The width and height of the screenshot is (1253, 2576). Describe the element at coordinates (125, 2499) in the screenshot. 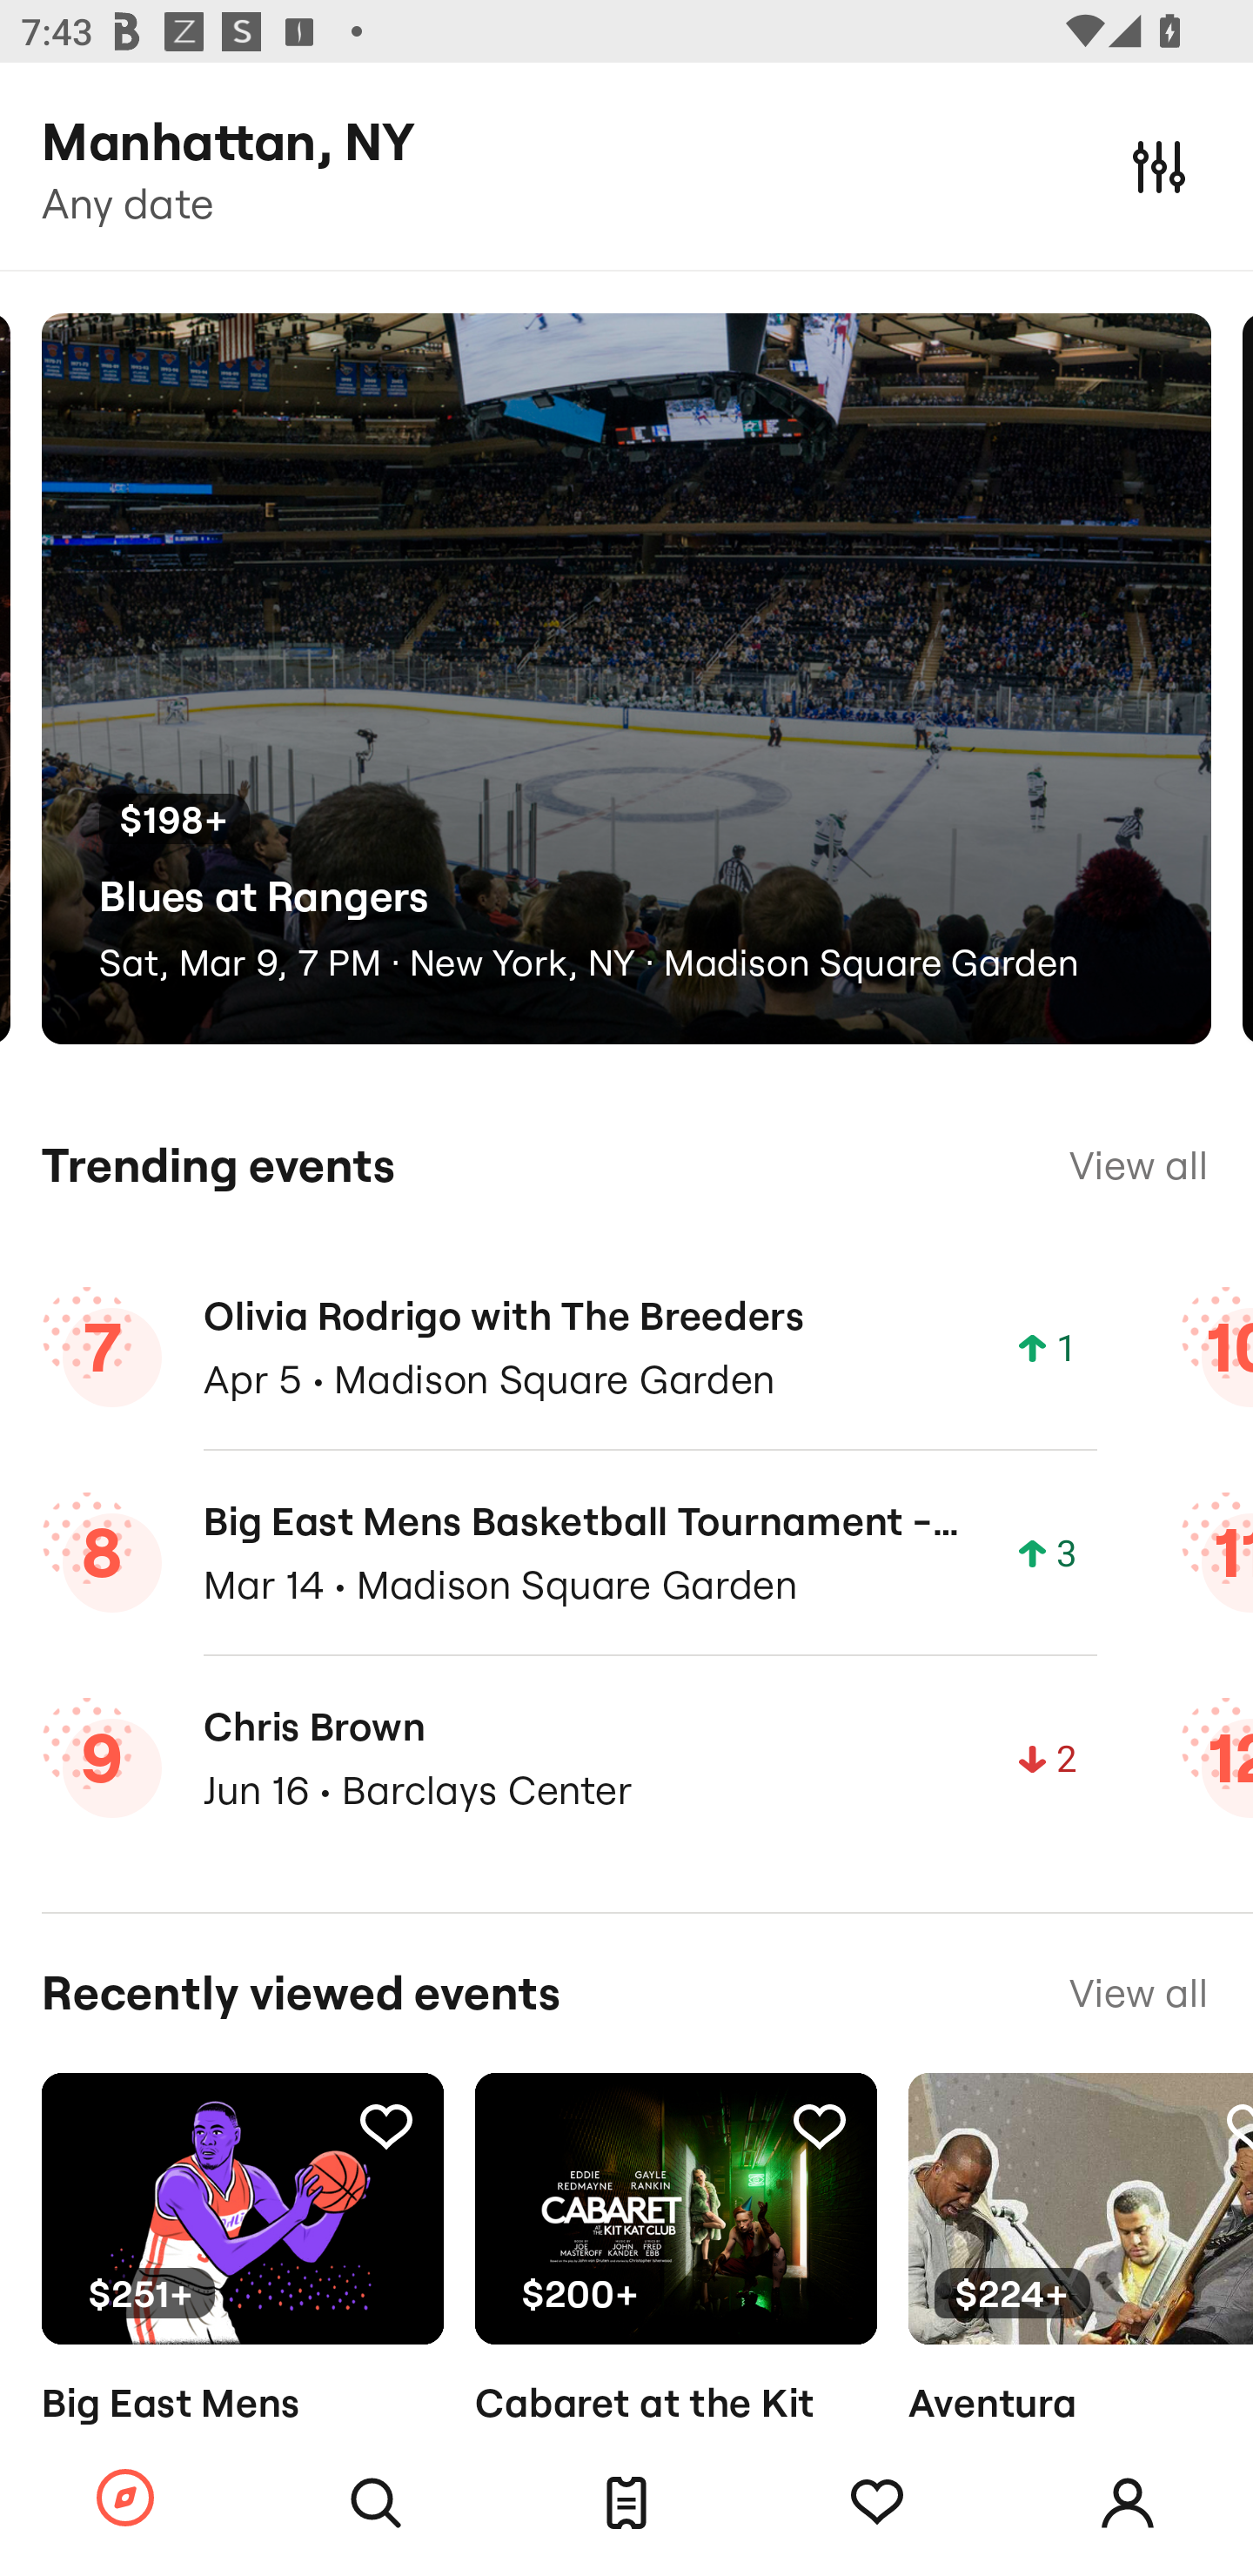

I see `Browse` at that location.